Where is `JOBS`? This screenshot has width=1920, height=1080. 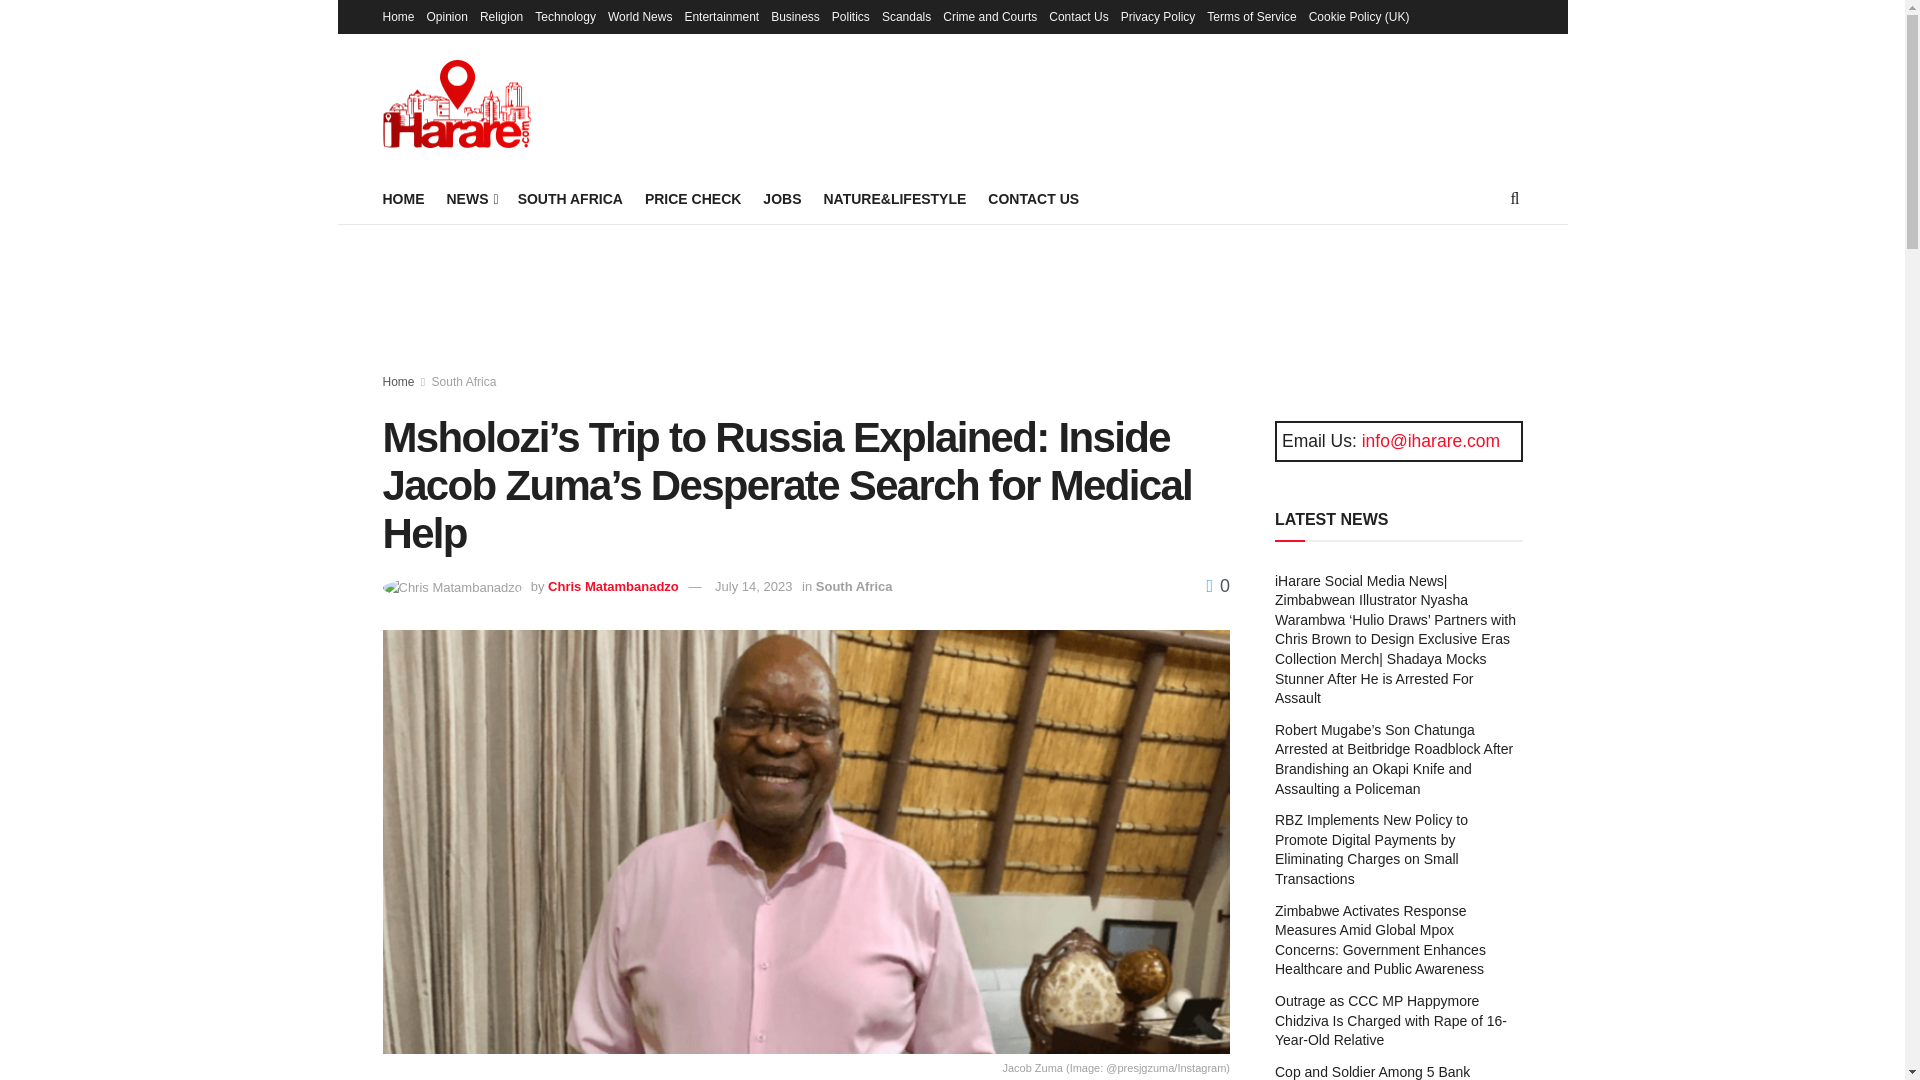 JOBS is located at coordinates (781, 198).